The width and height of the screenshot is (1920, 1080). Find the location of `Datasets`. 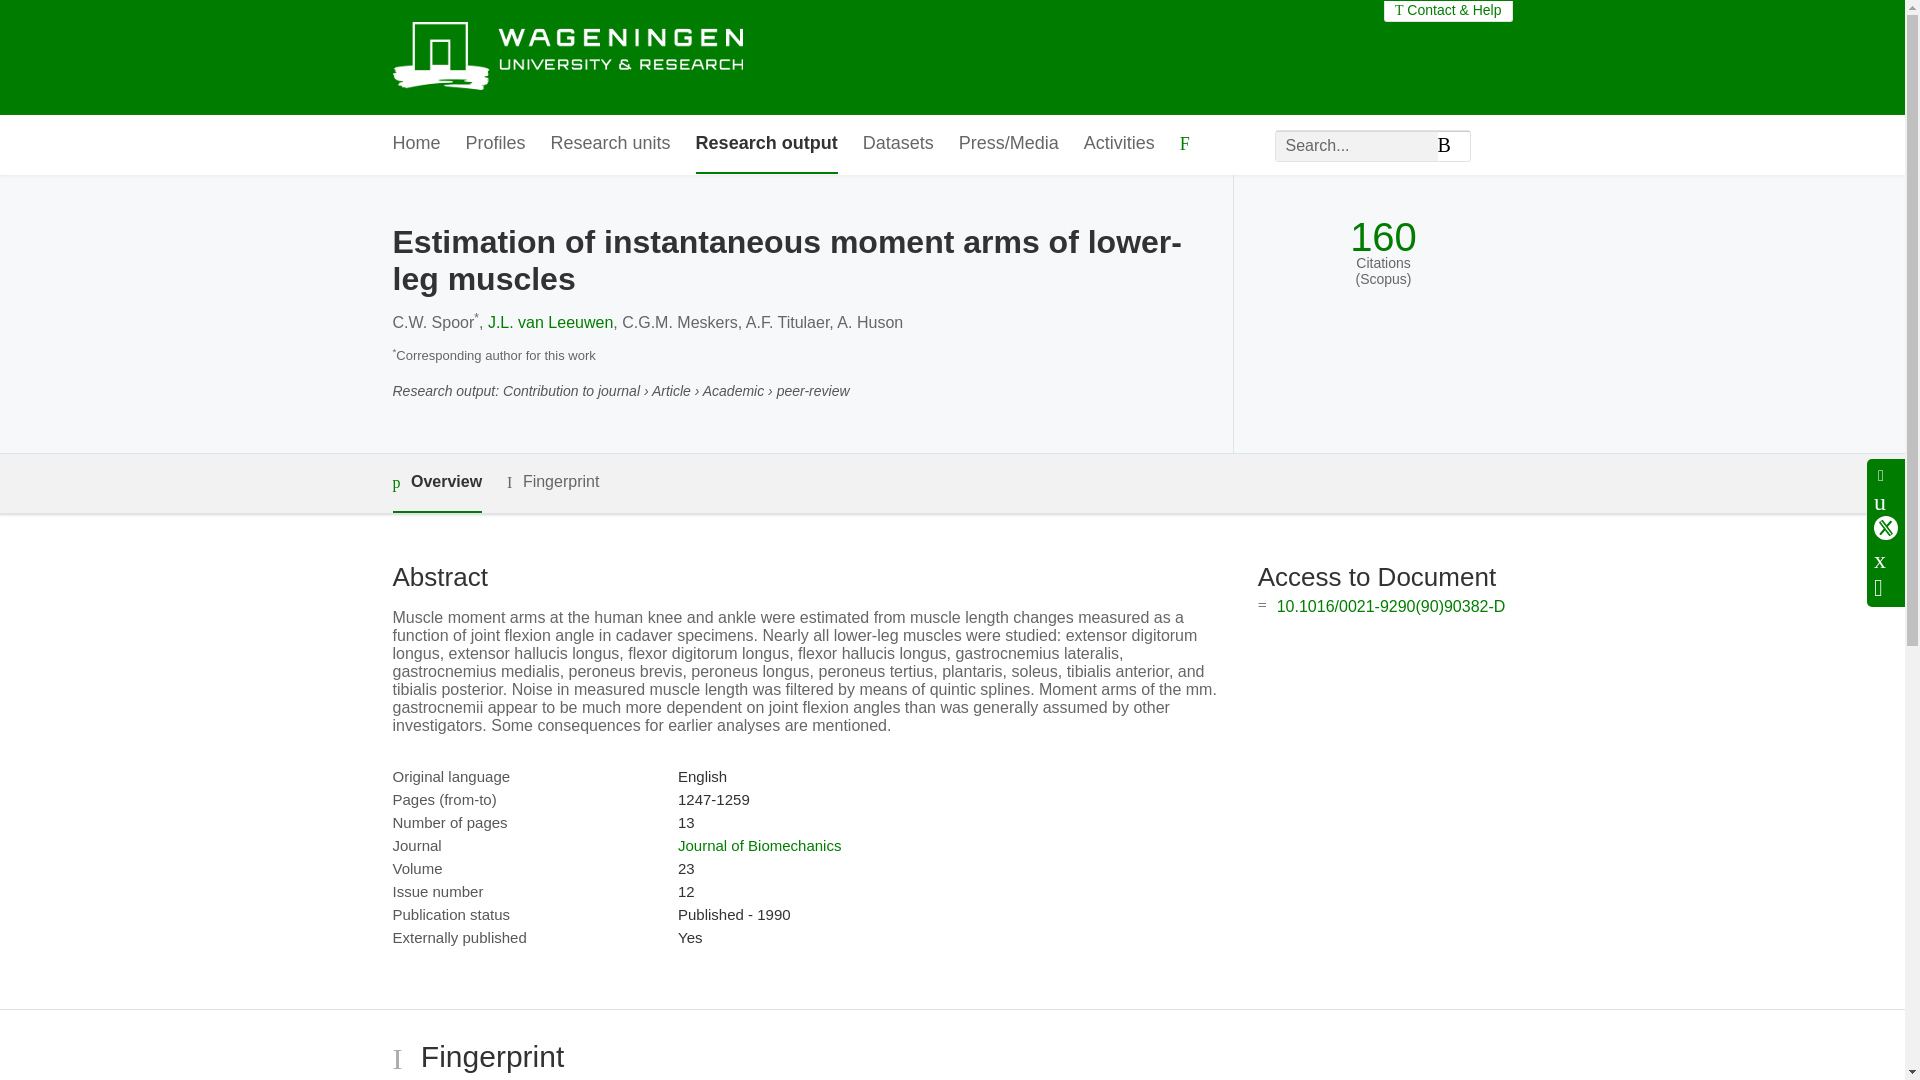

Datasets is located at coordinates (898, 144).